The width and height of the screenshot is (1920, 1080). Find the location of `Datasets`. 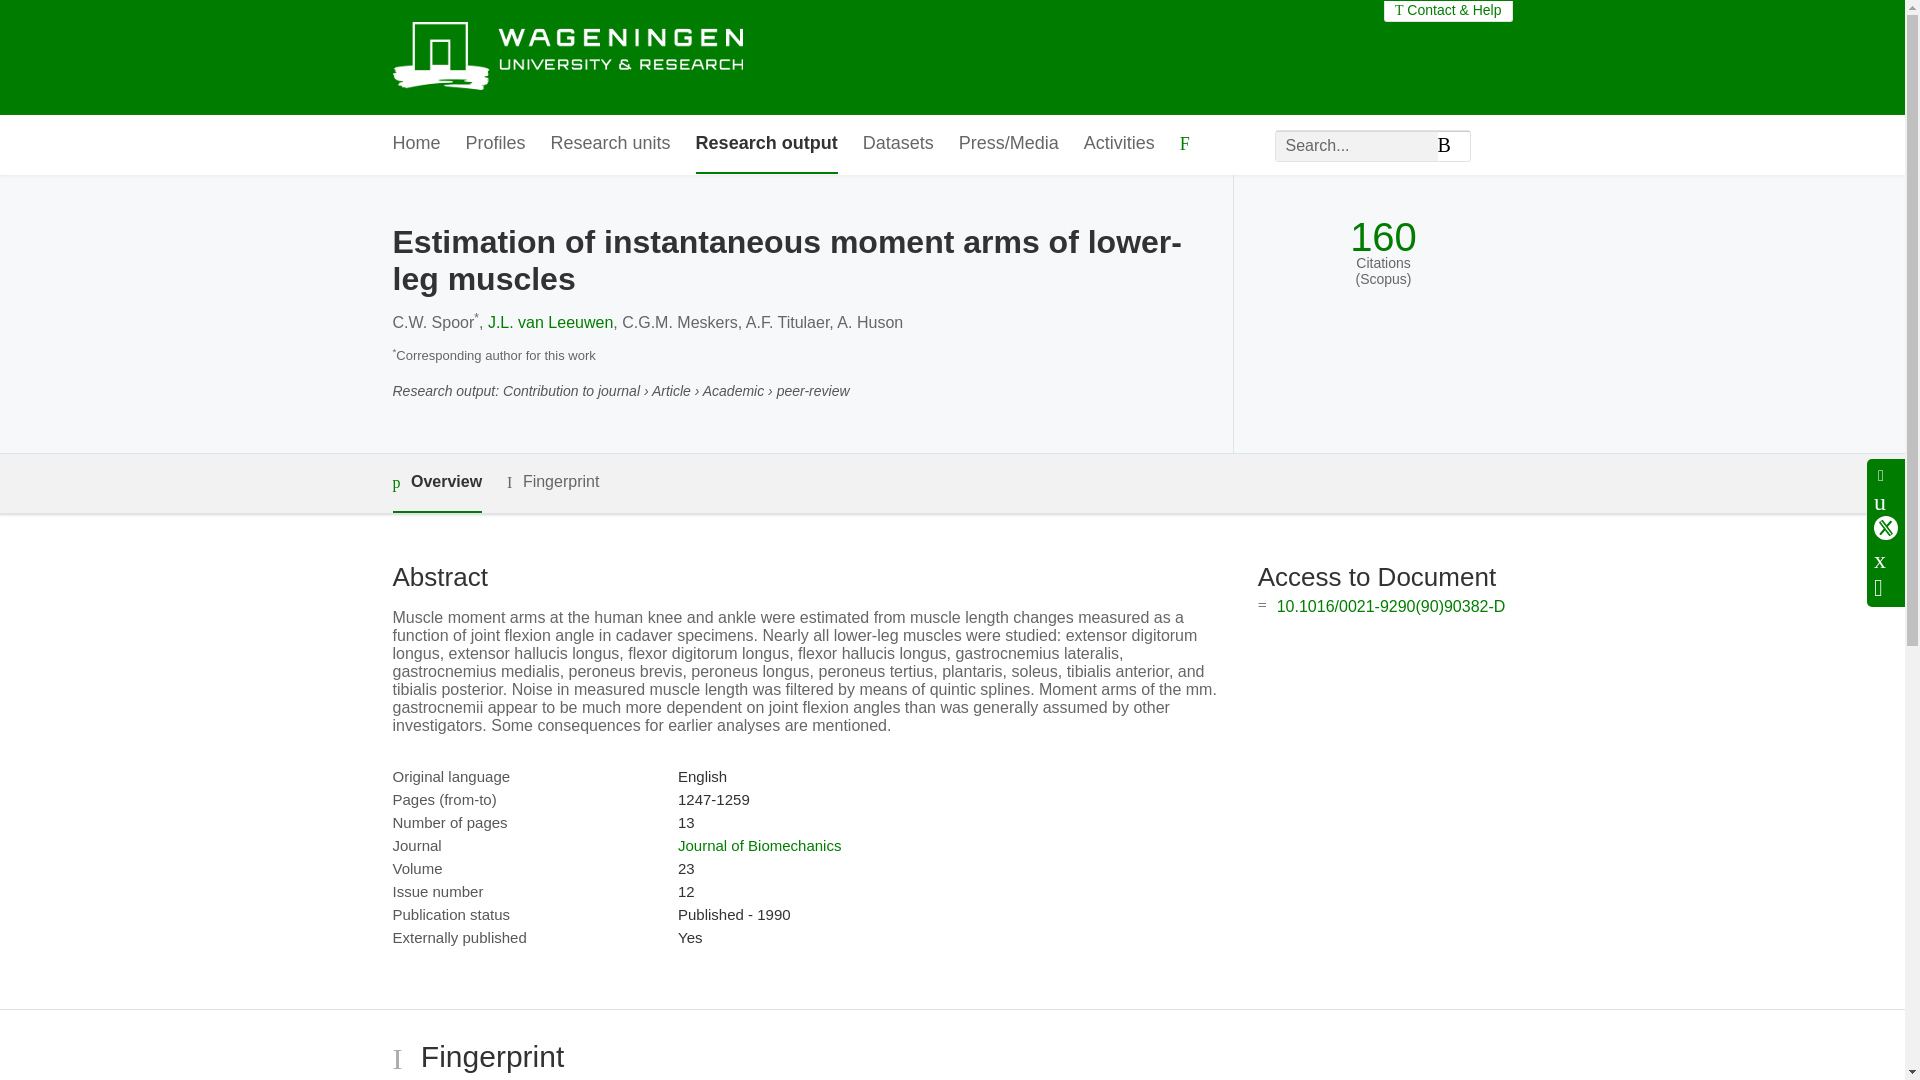

Datasets is located at coordinates (898, 144).